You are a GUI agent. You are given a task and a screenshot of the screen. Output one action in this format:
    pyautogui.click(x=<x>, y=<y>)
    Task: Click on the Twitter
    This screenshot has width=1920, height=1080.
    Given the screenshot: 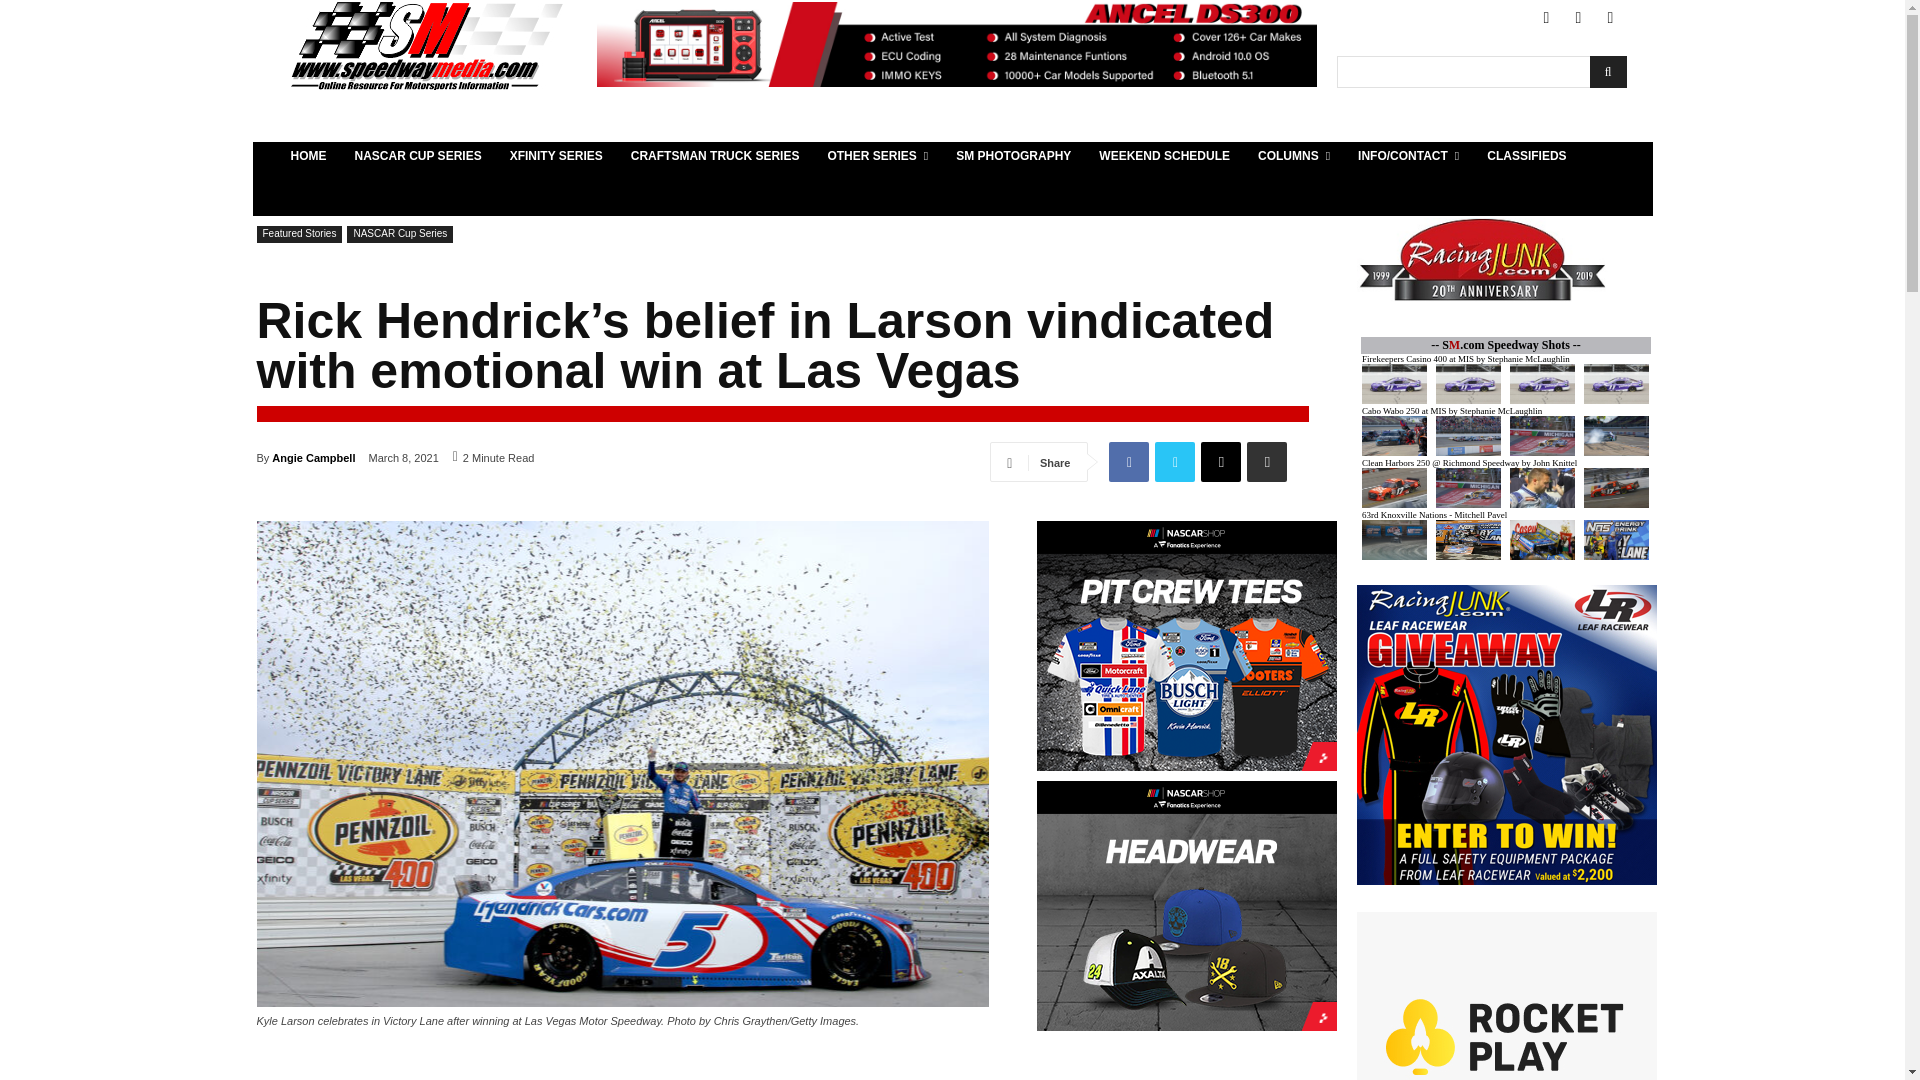 What is the action you would take?
    pyautogui.click(x=1578, y=18)
    